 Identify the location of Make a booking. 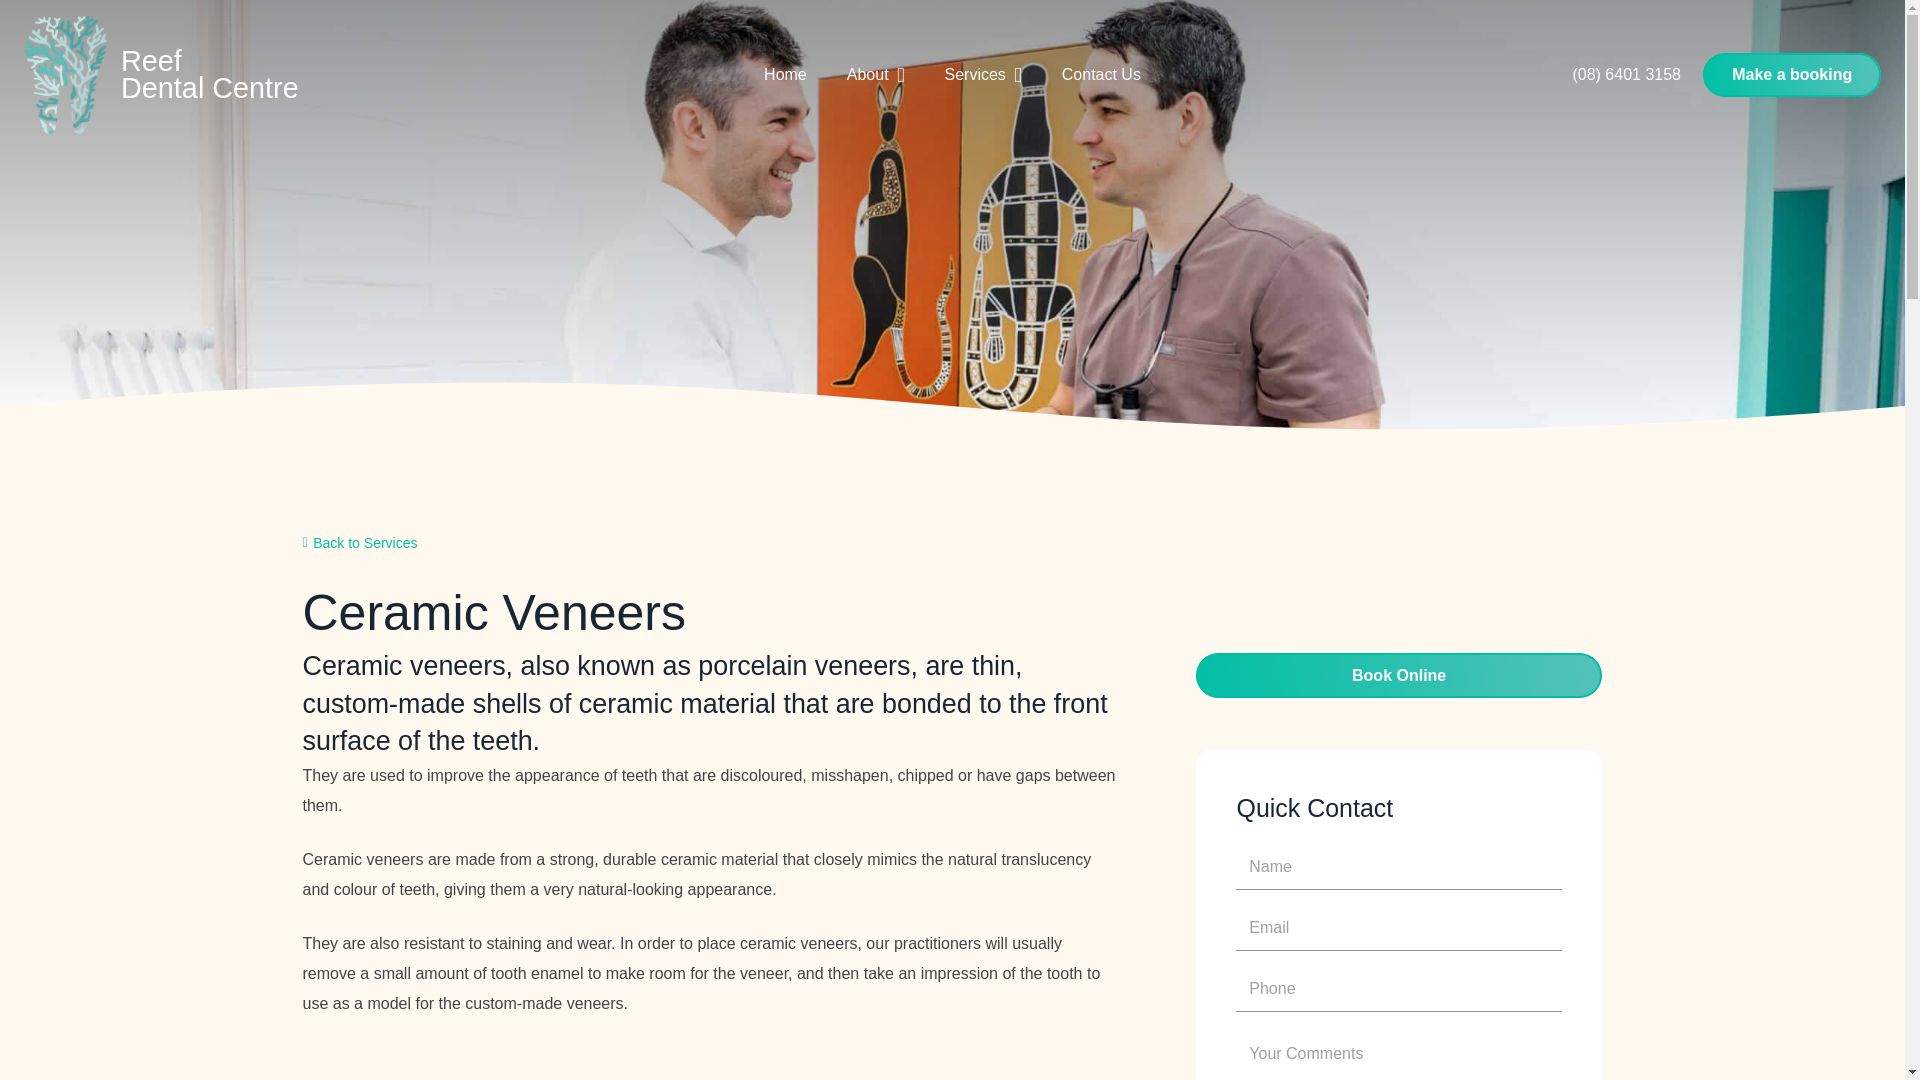
(1792, 75).